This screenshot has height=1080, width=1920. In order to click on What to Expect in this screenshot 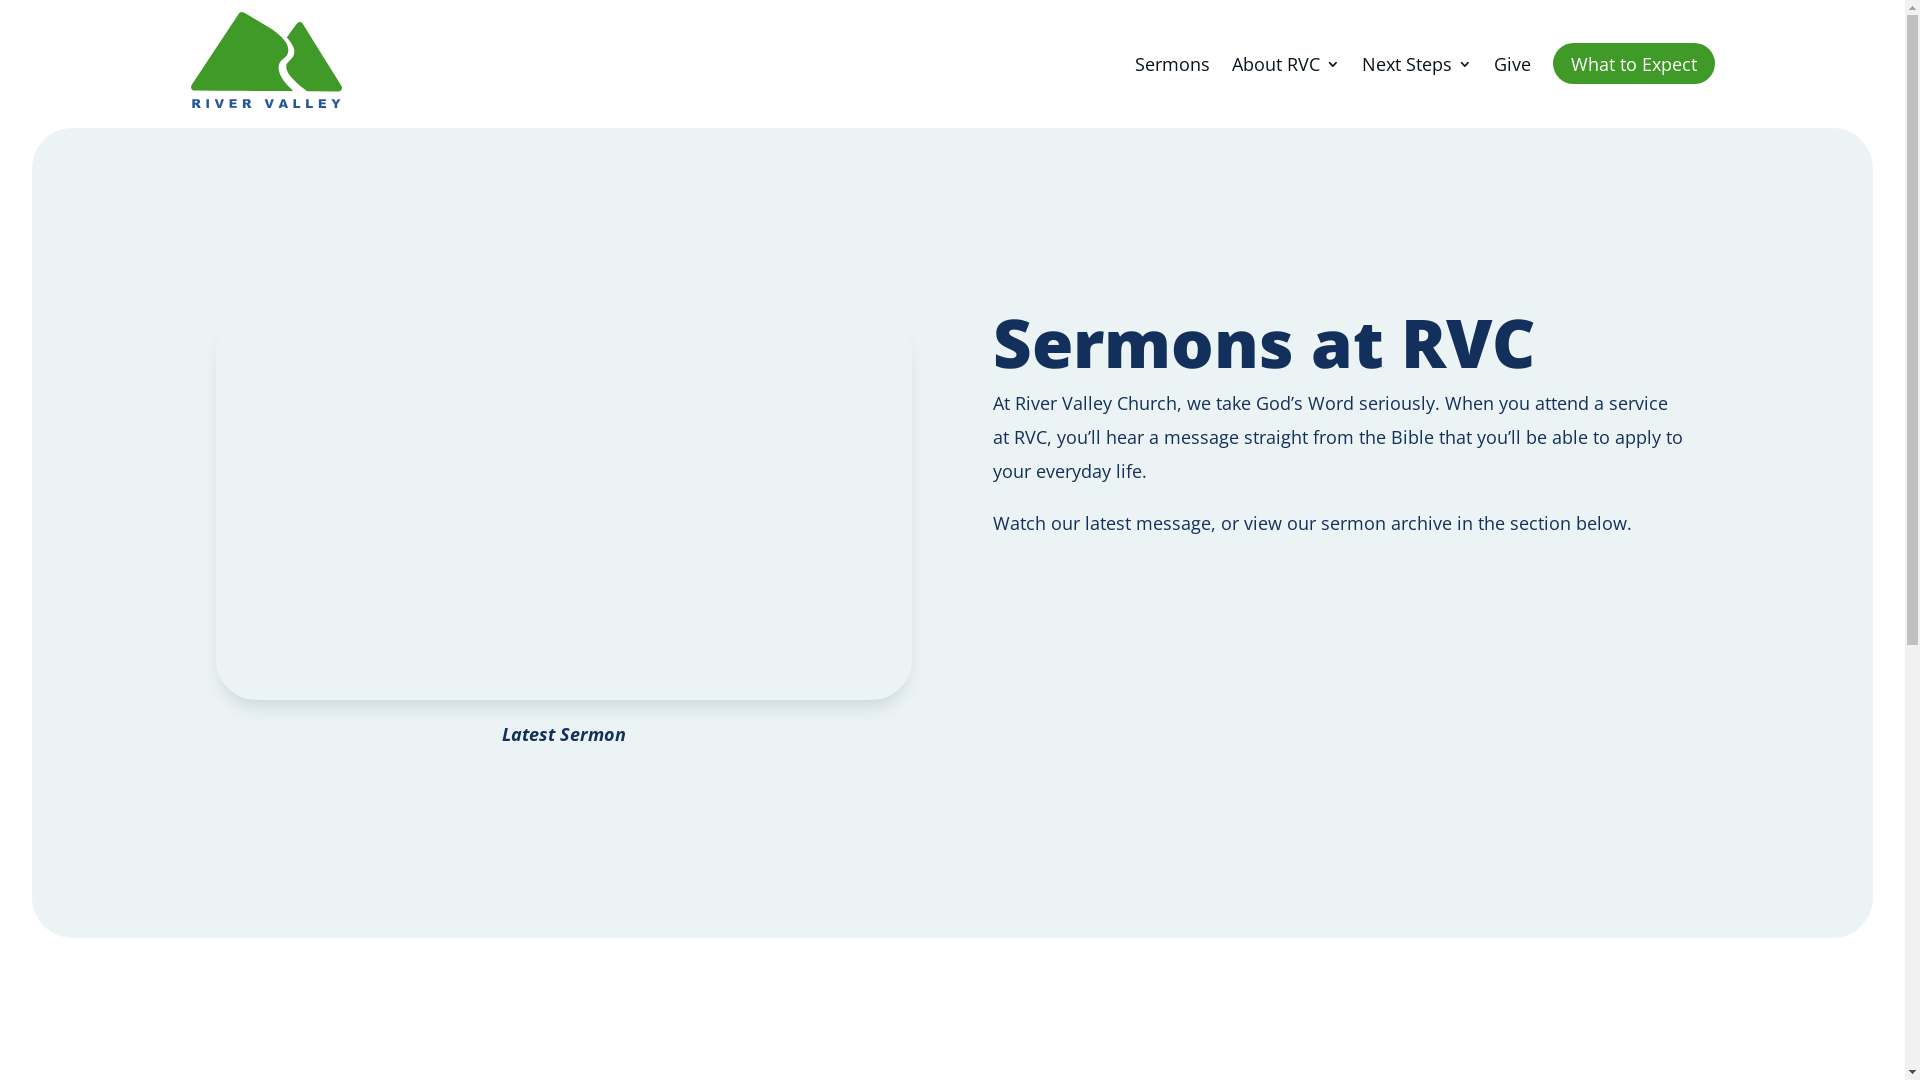, I will do `click(1633, 64)`.